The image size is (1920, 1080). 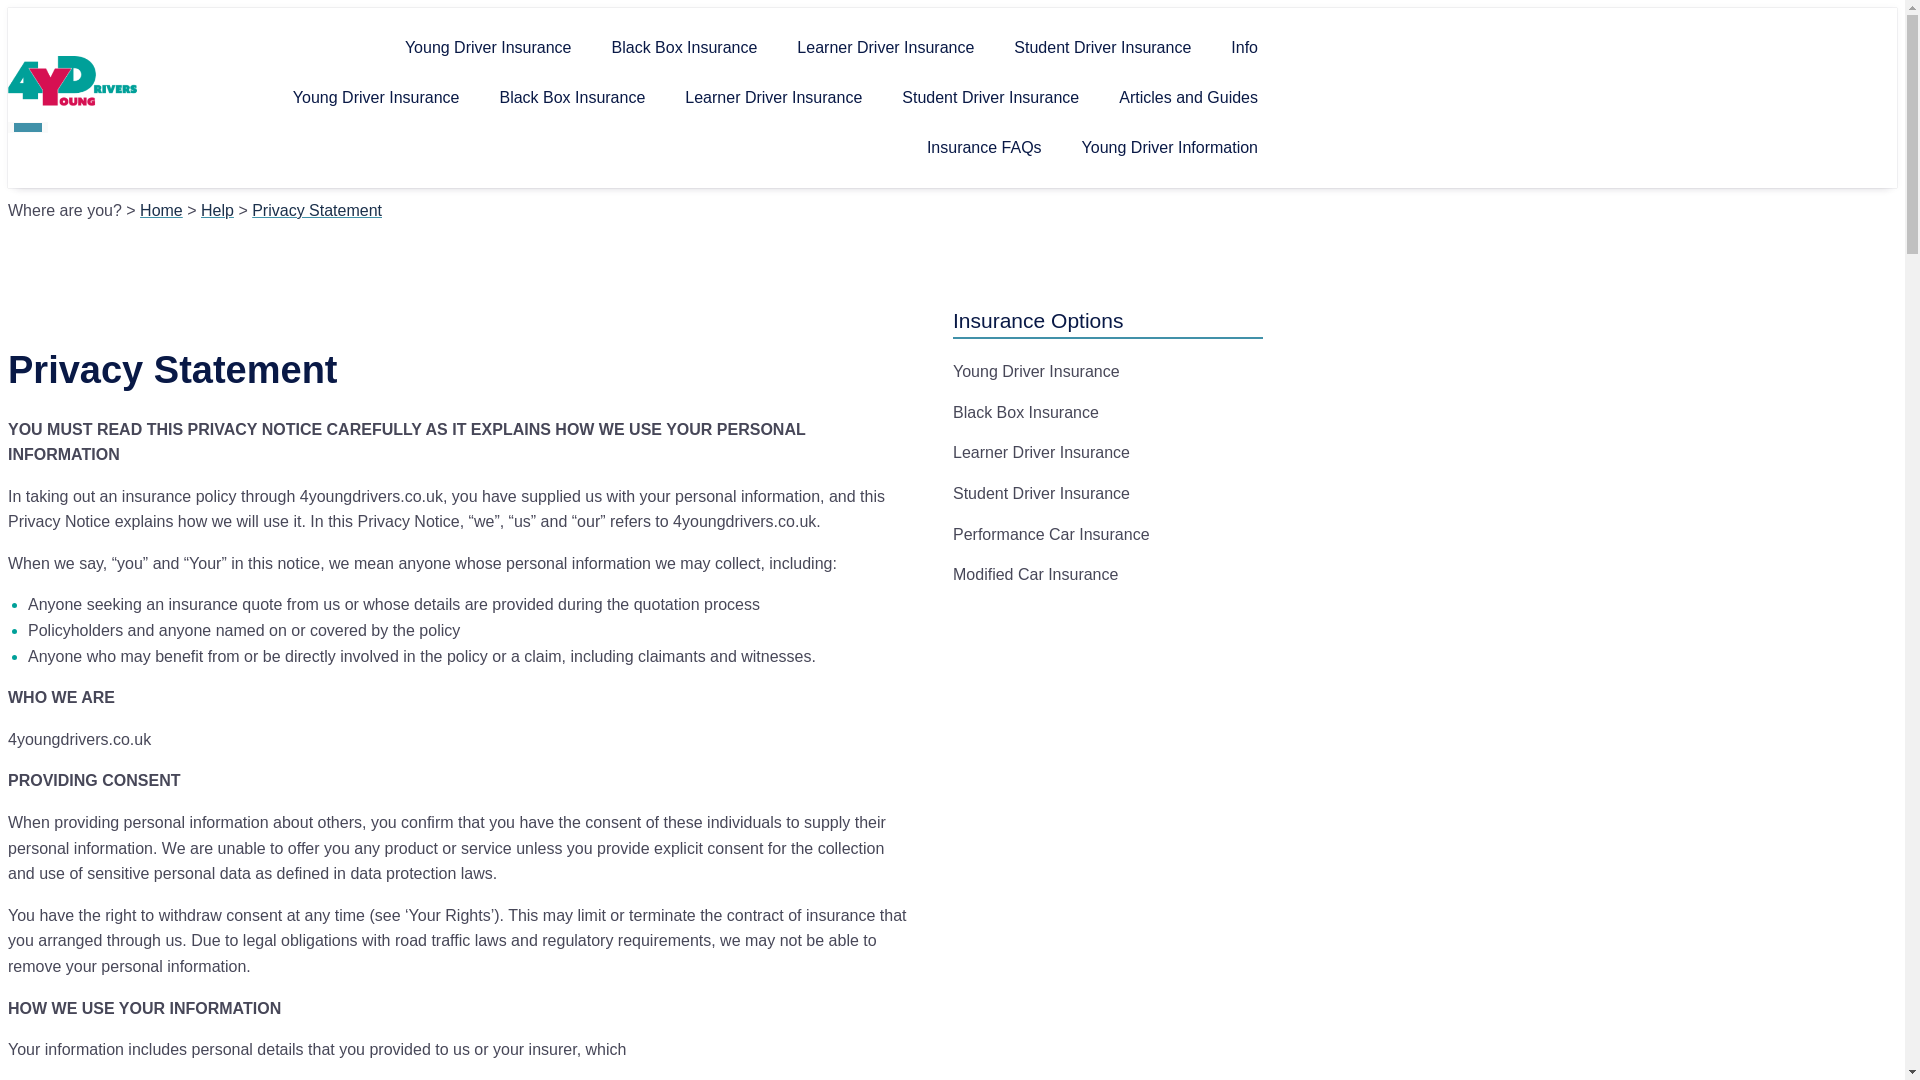 I want to click on Student Driver Insurance, so click(x=1041, y=493).